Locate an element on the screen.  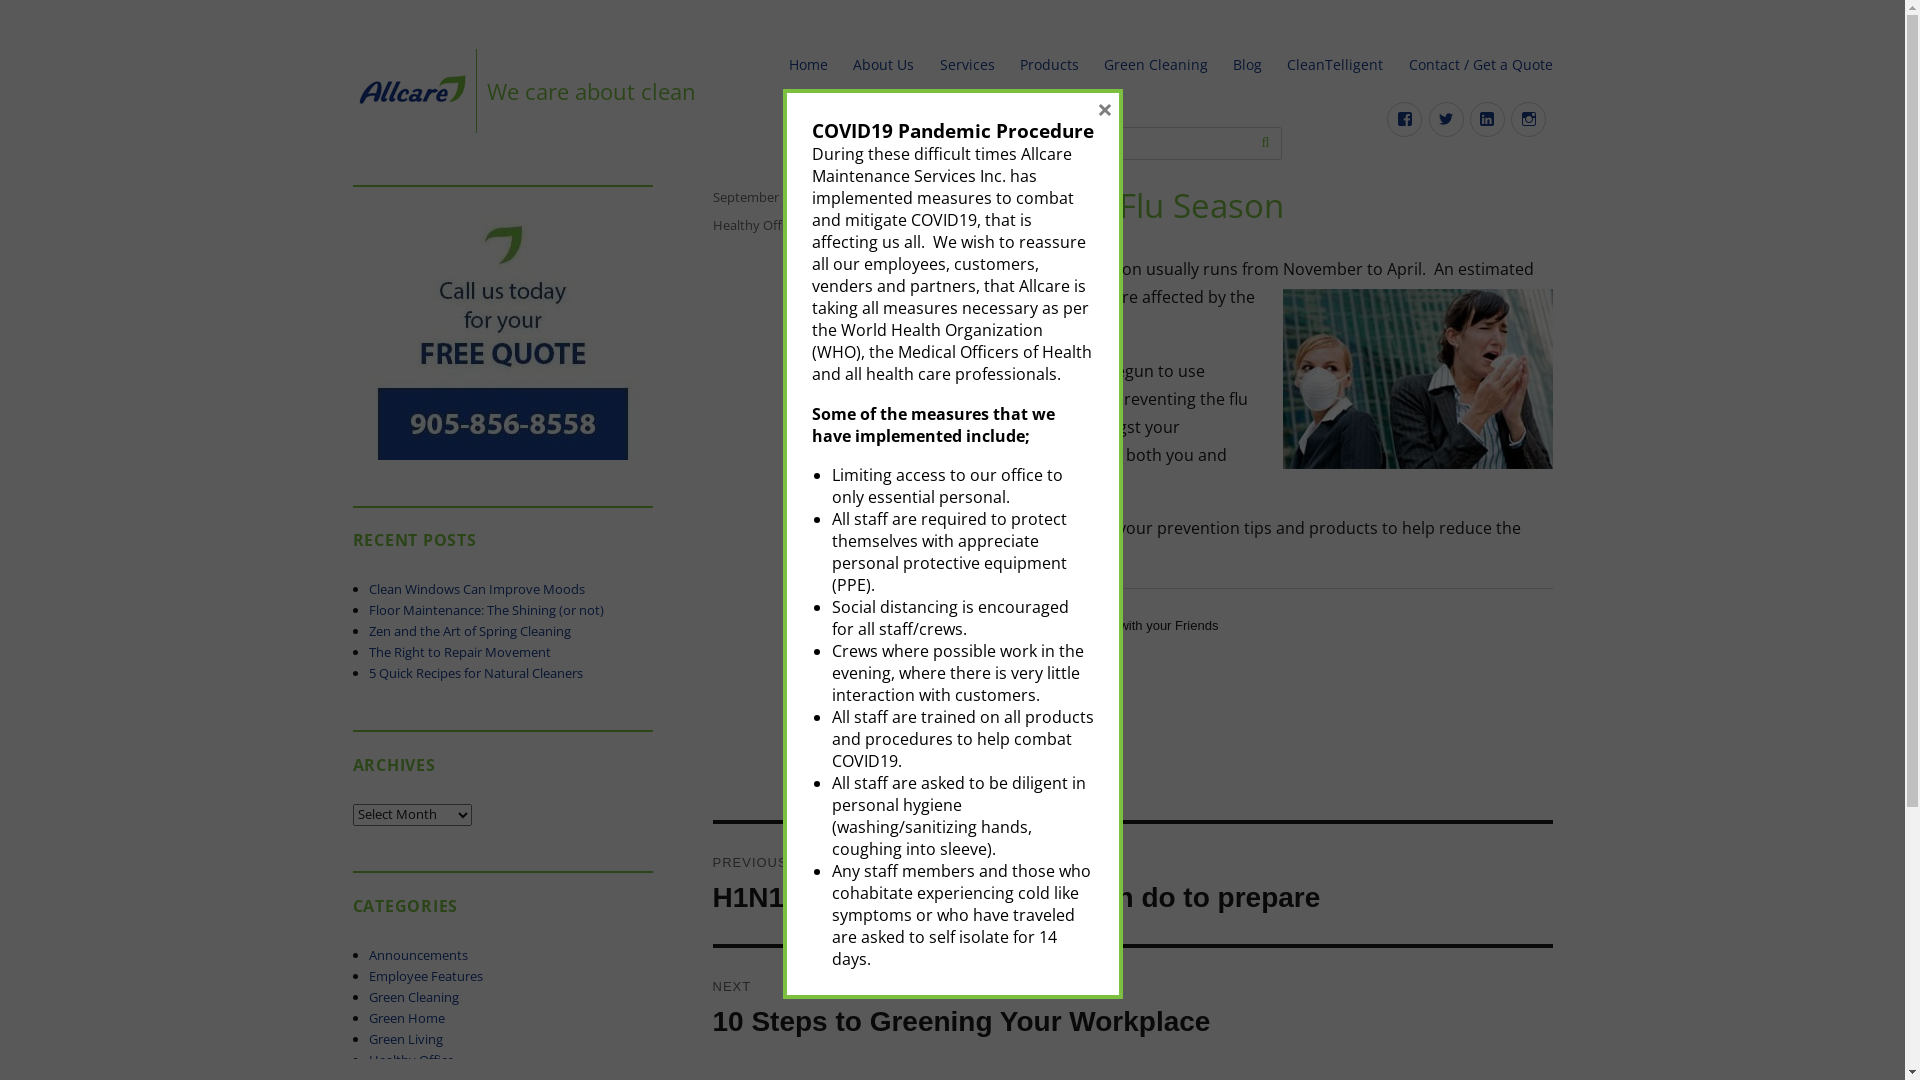
Contact / Get a Quote is located at coordinates (1480, 65).